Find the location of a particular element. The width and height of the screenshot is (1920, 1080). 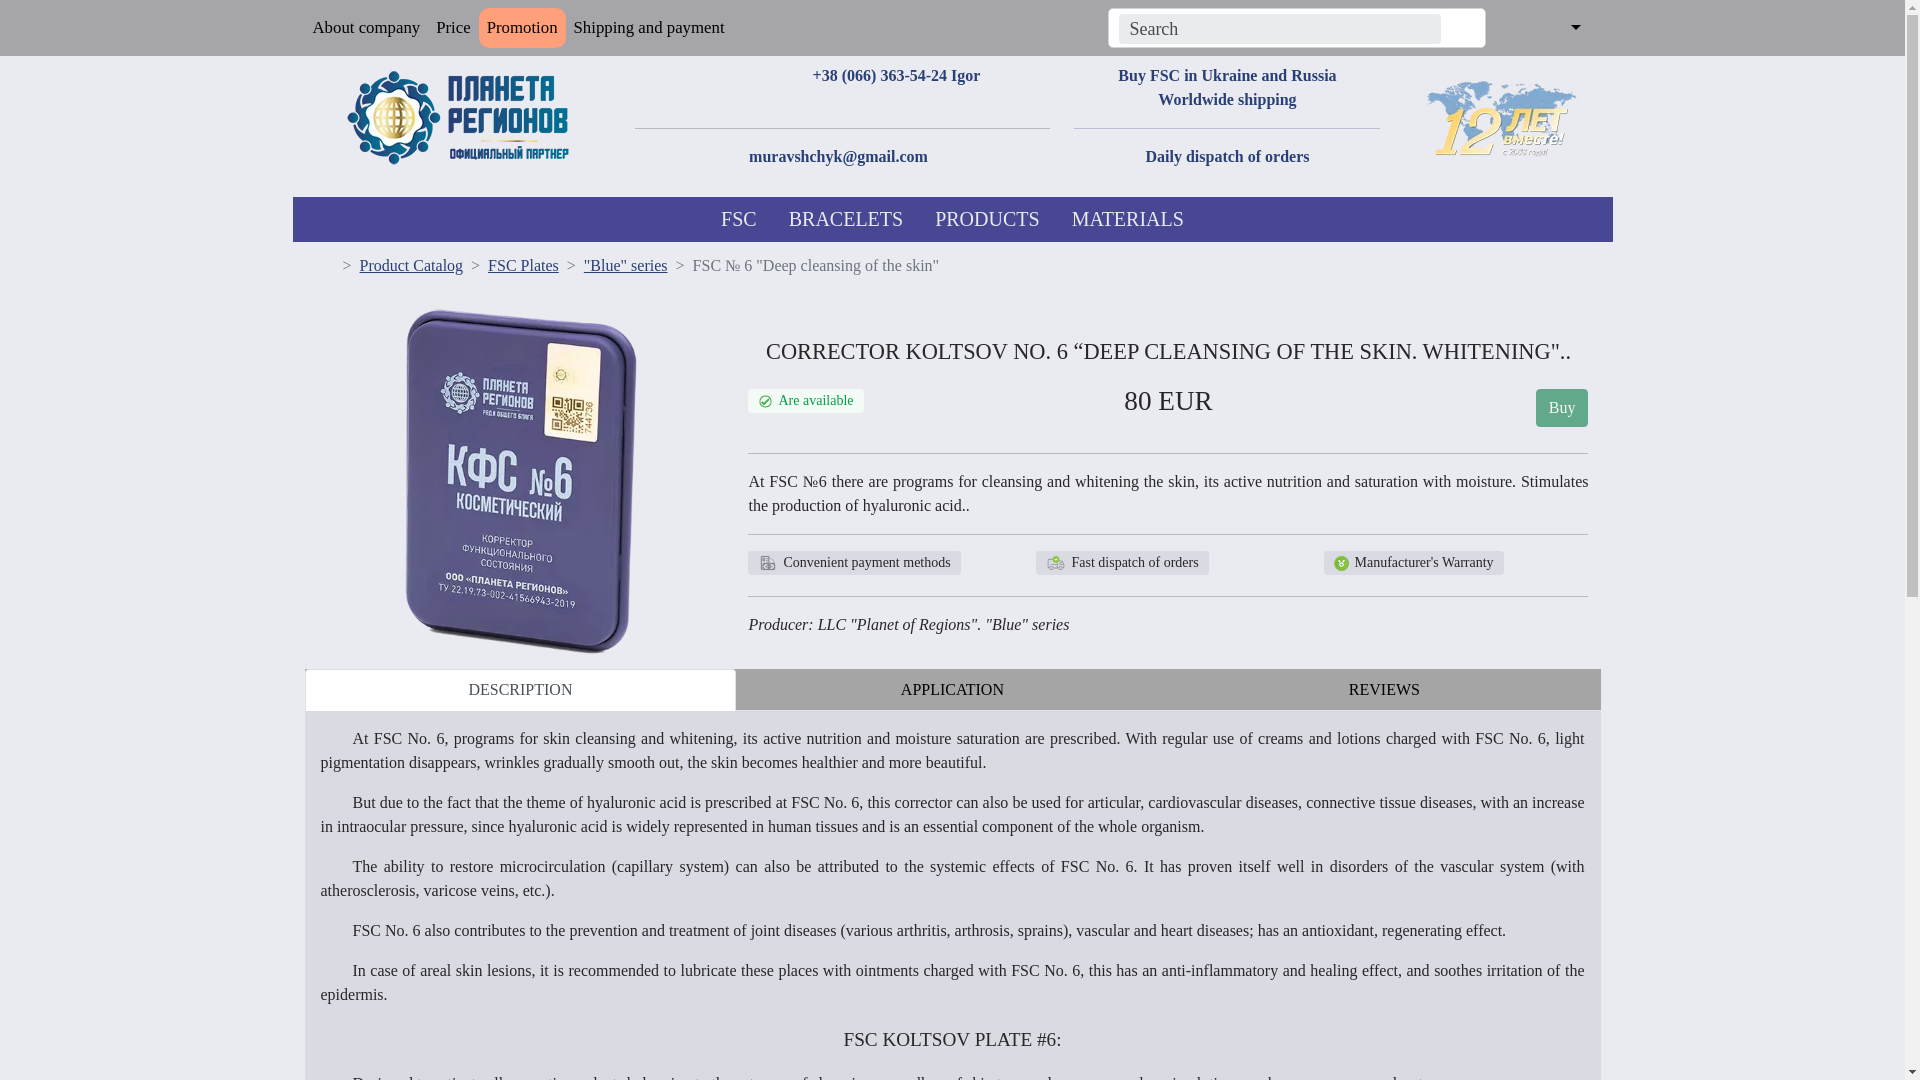

Viber is located at coordinates (706, 75).